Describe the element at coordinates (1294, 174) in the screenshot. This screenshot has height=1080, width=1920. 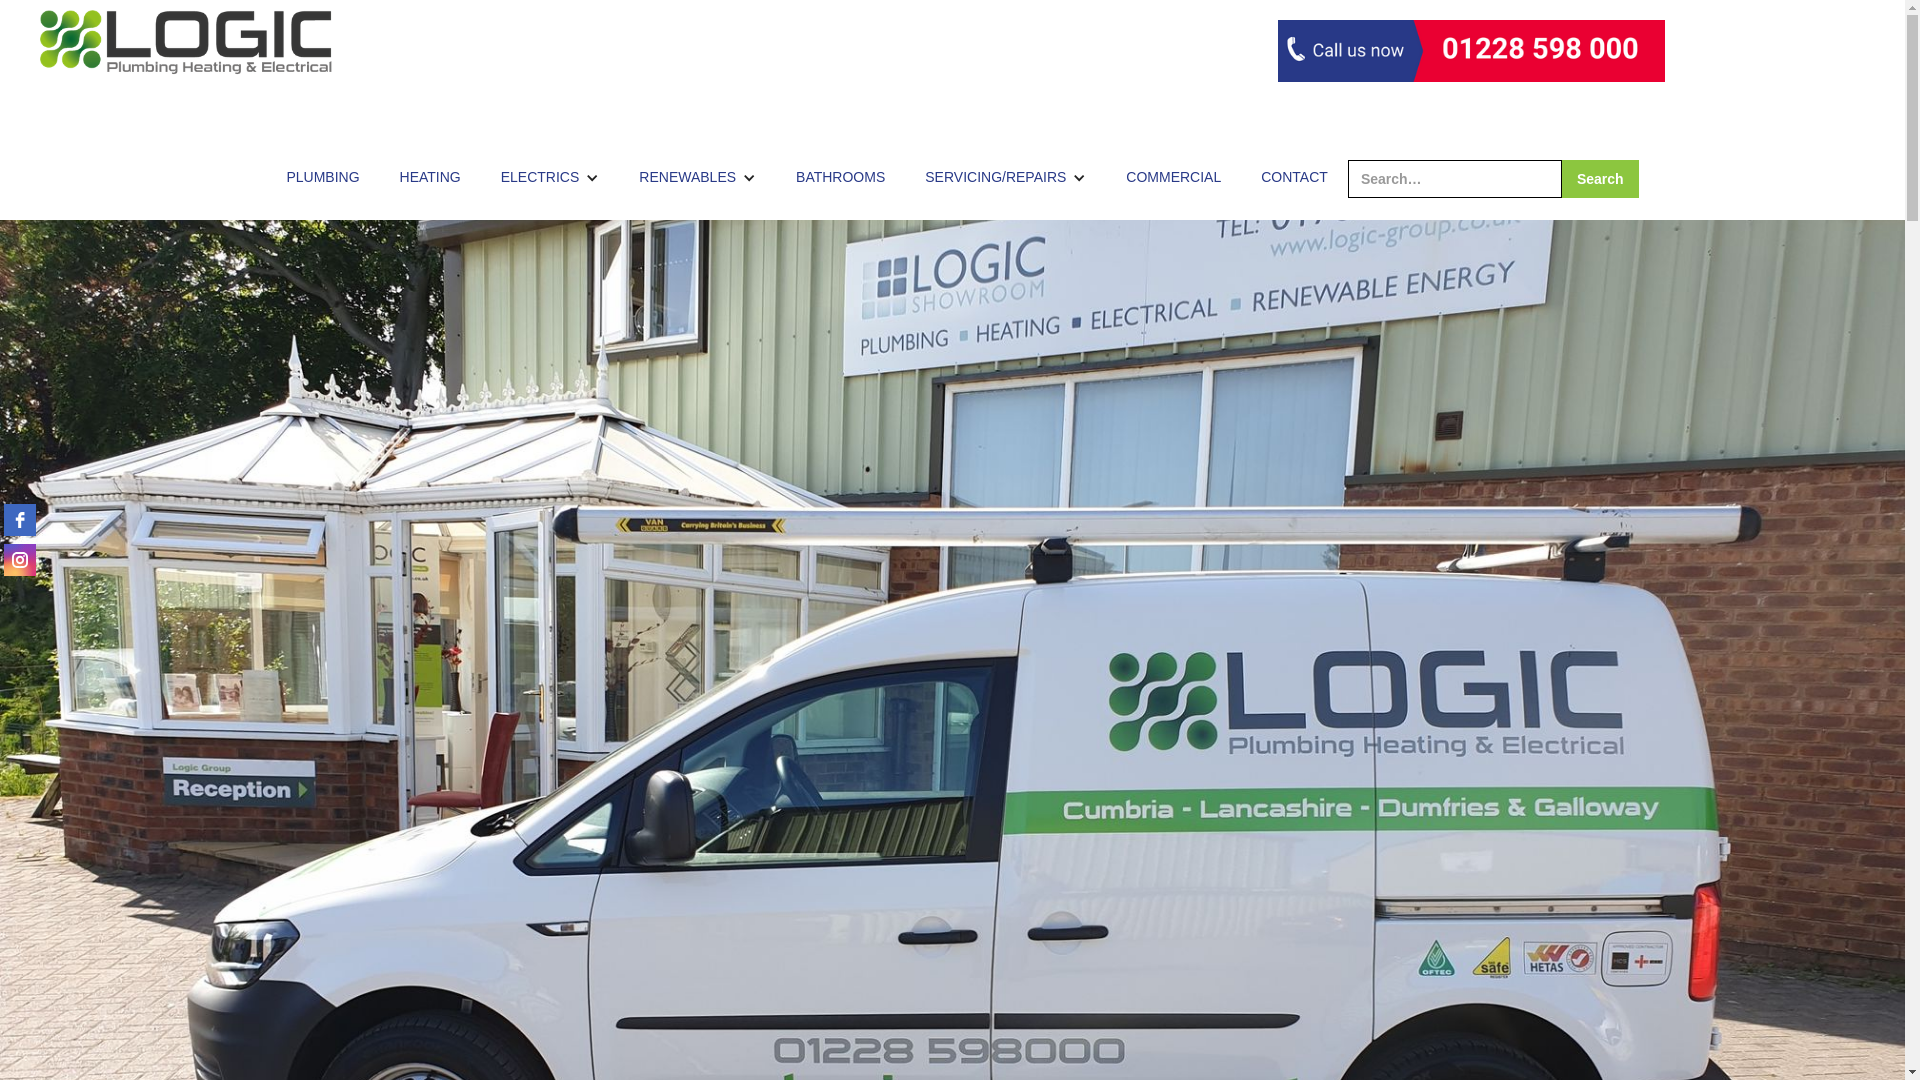
I see `CONTACT` at that location.